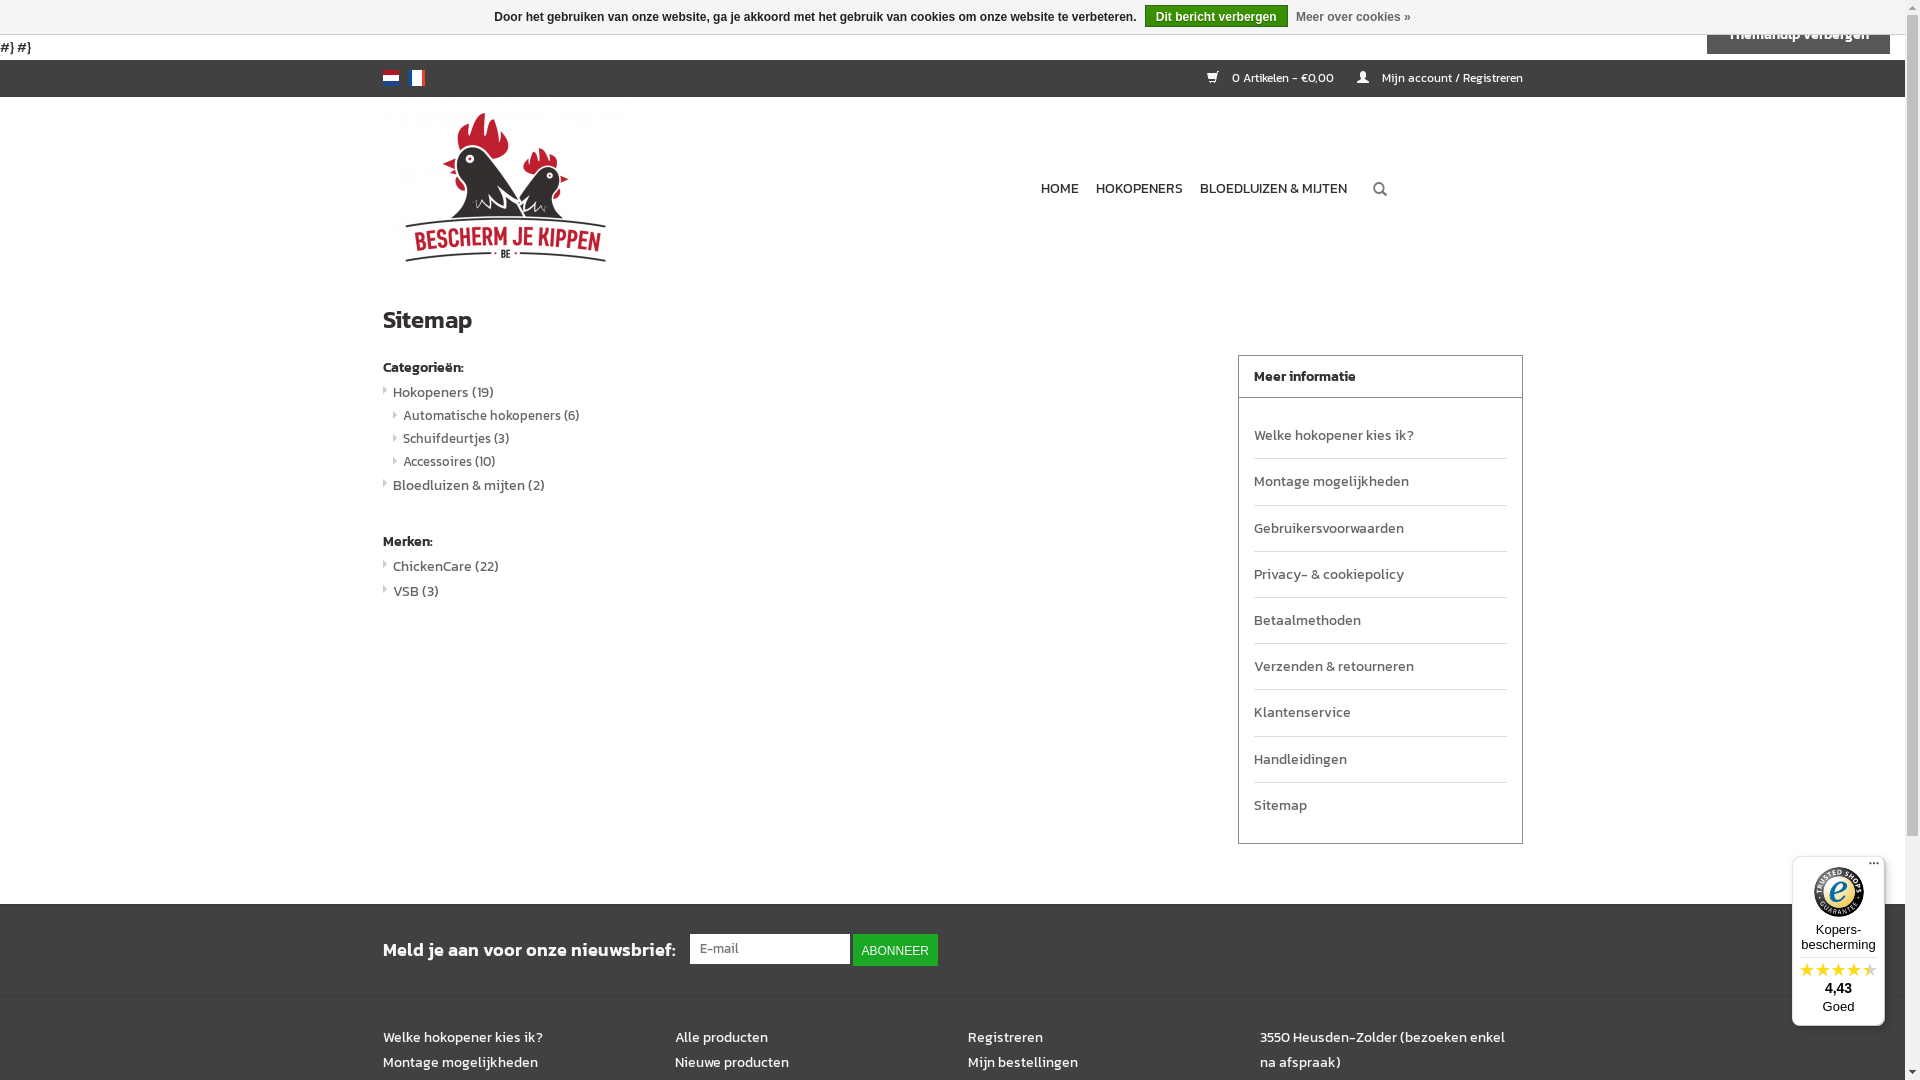 Image resolution: width=1920 pixels, height=1080 pixels. I want to click on Mijn account / Registreren, so click(1429, 78).